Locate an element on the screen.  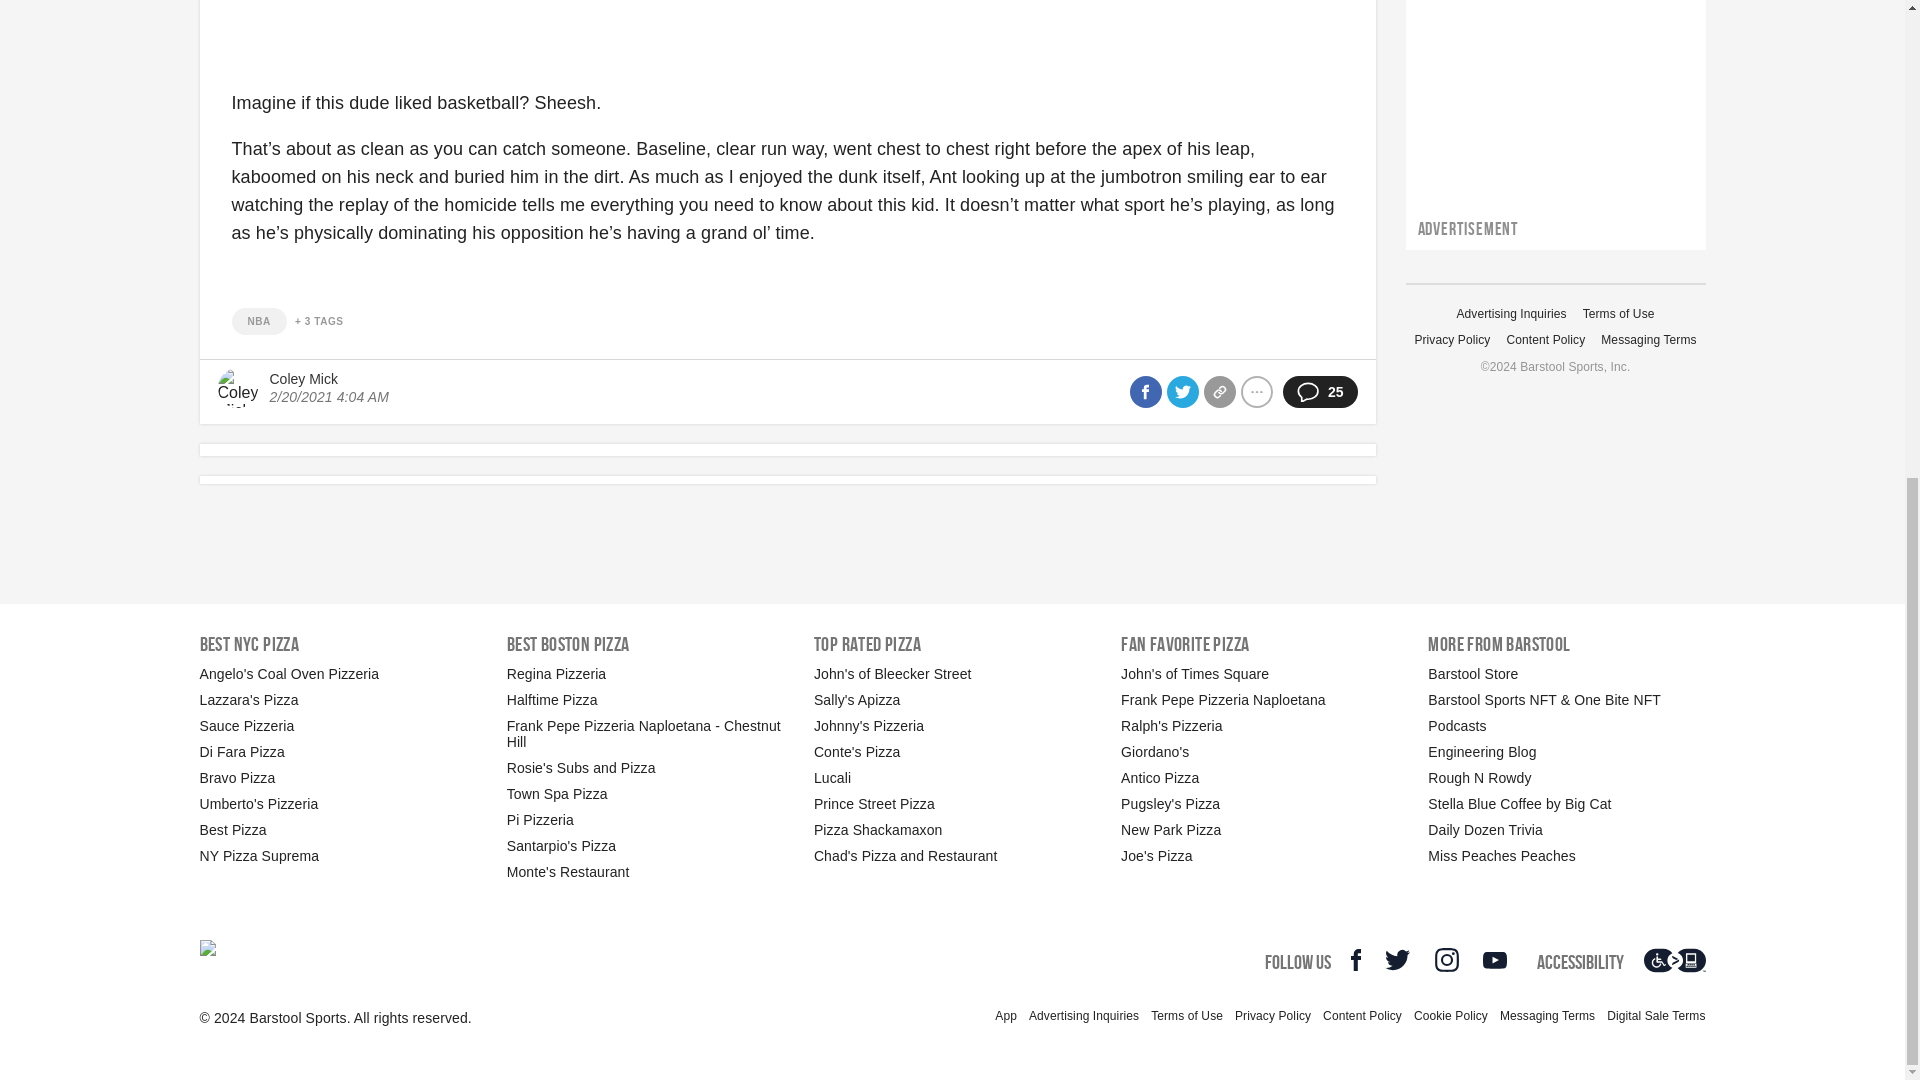
YouTube Icon is located at coordinates (1494, 960).